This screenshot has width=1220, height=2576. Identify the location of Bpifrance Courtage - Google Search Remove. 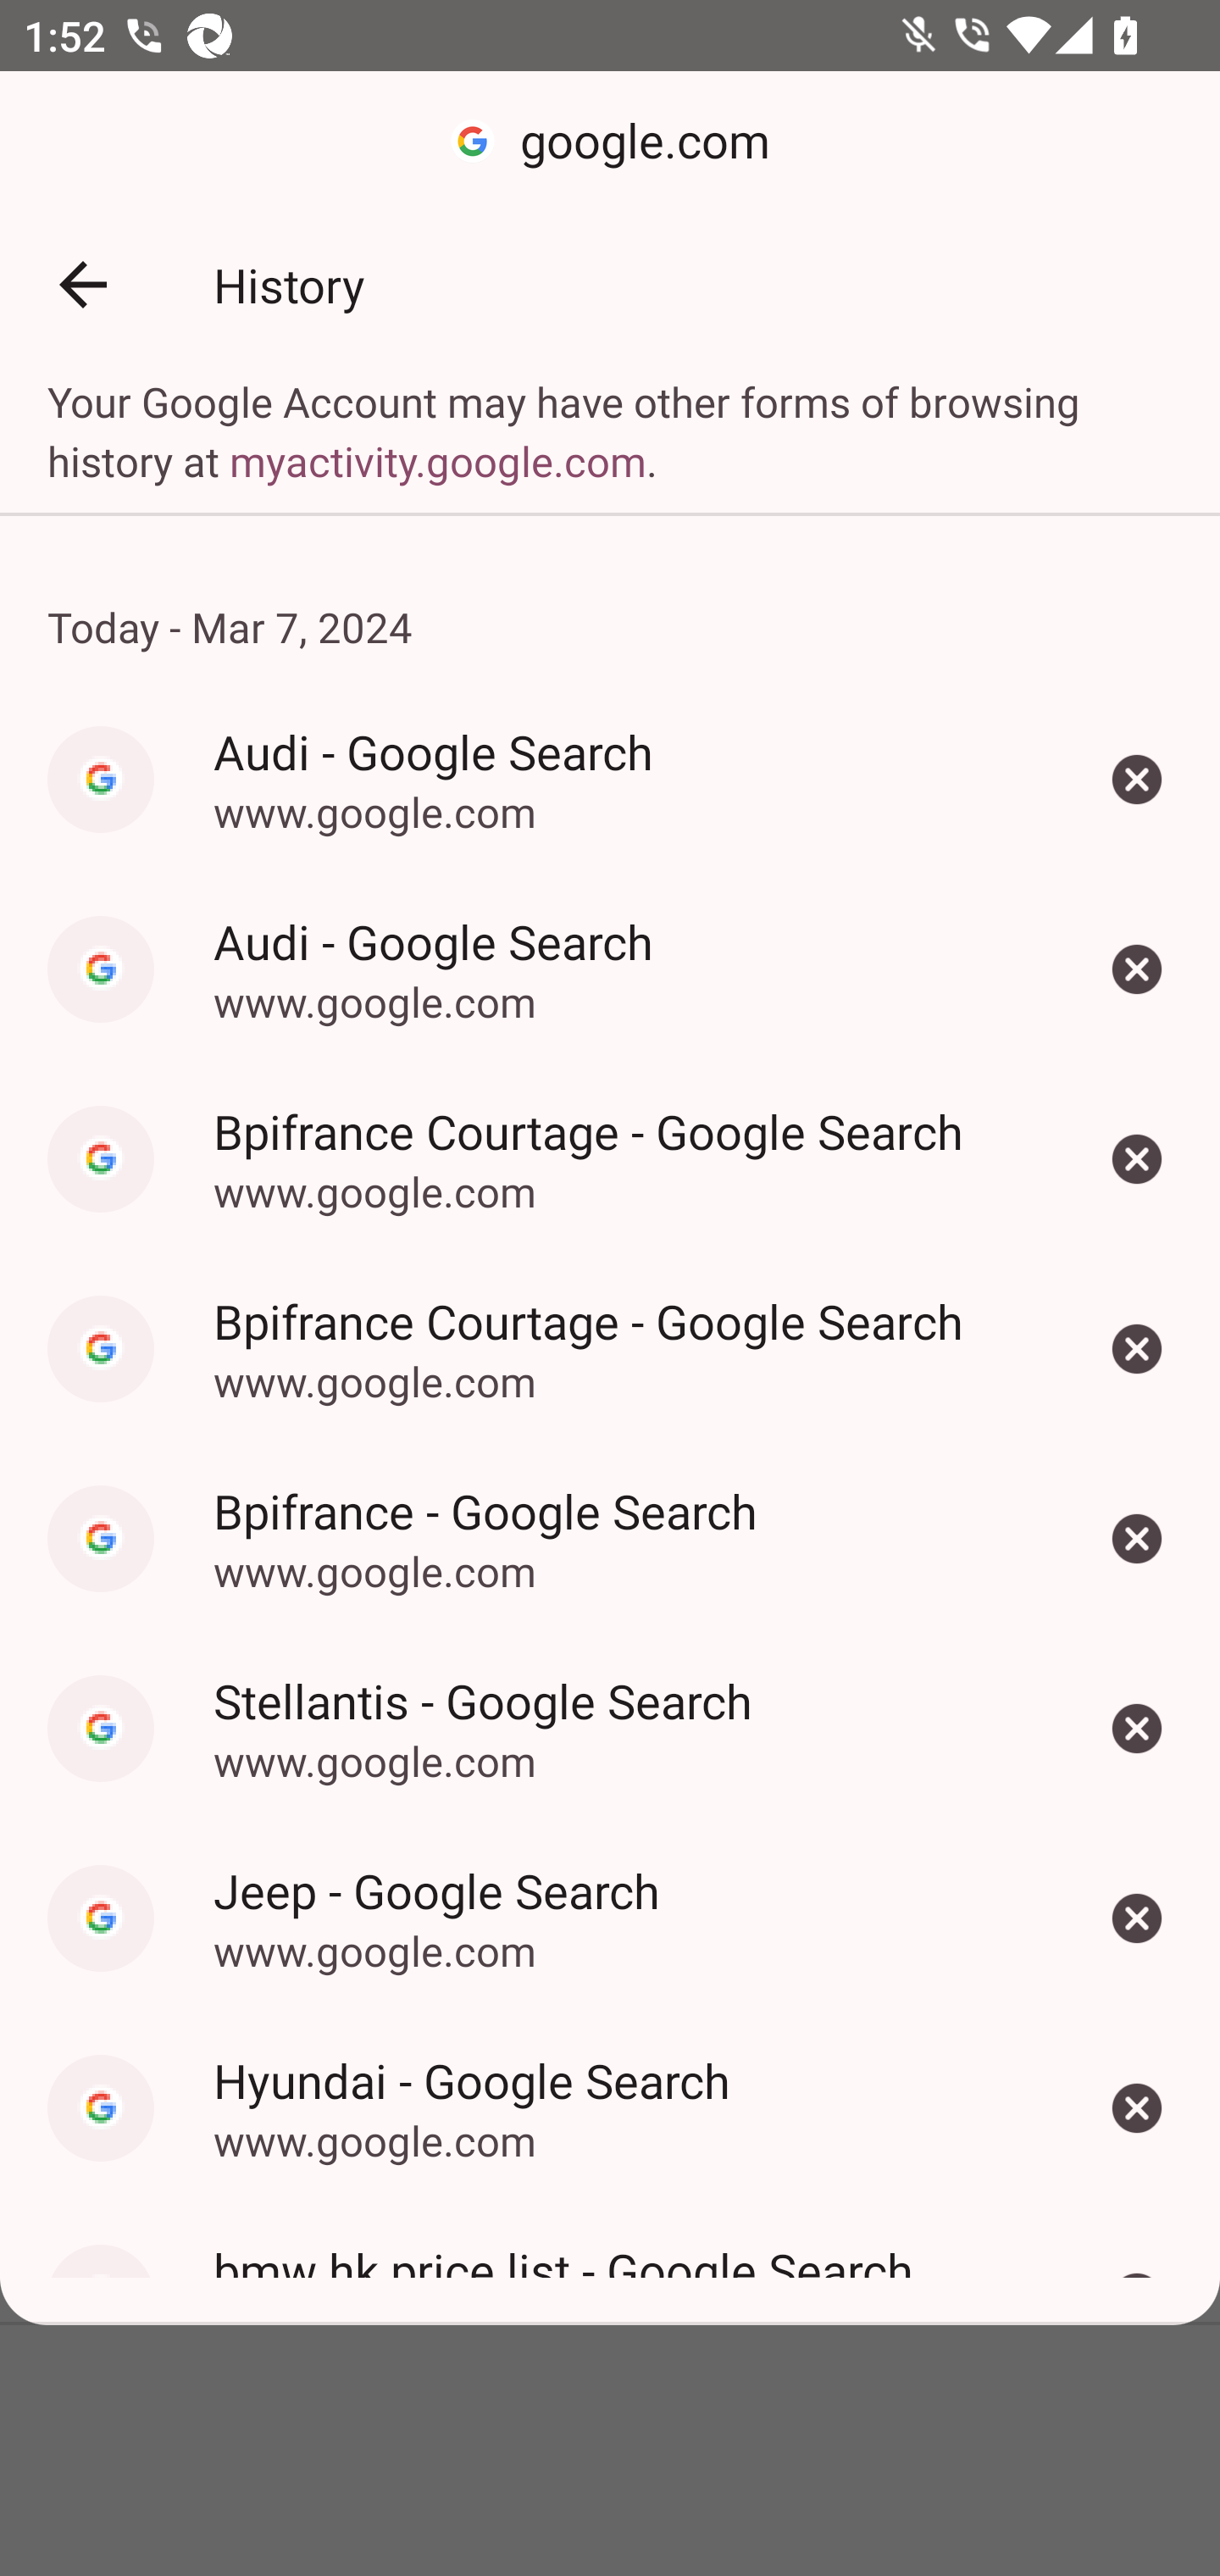
(1137, 1159).